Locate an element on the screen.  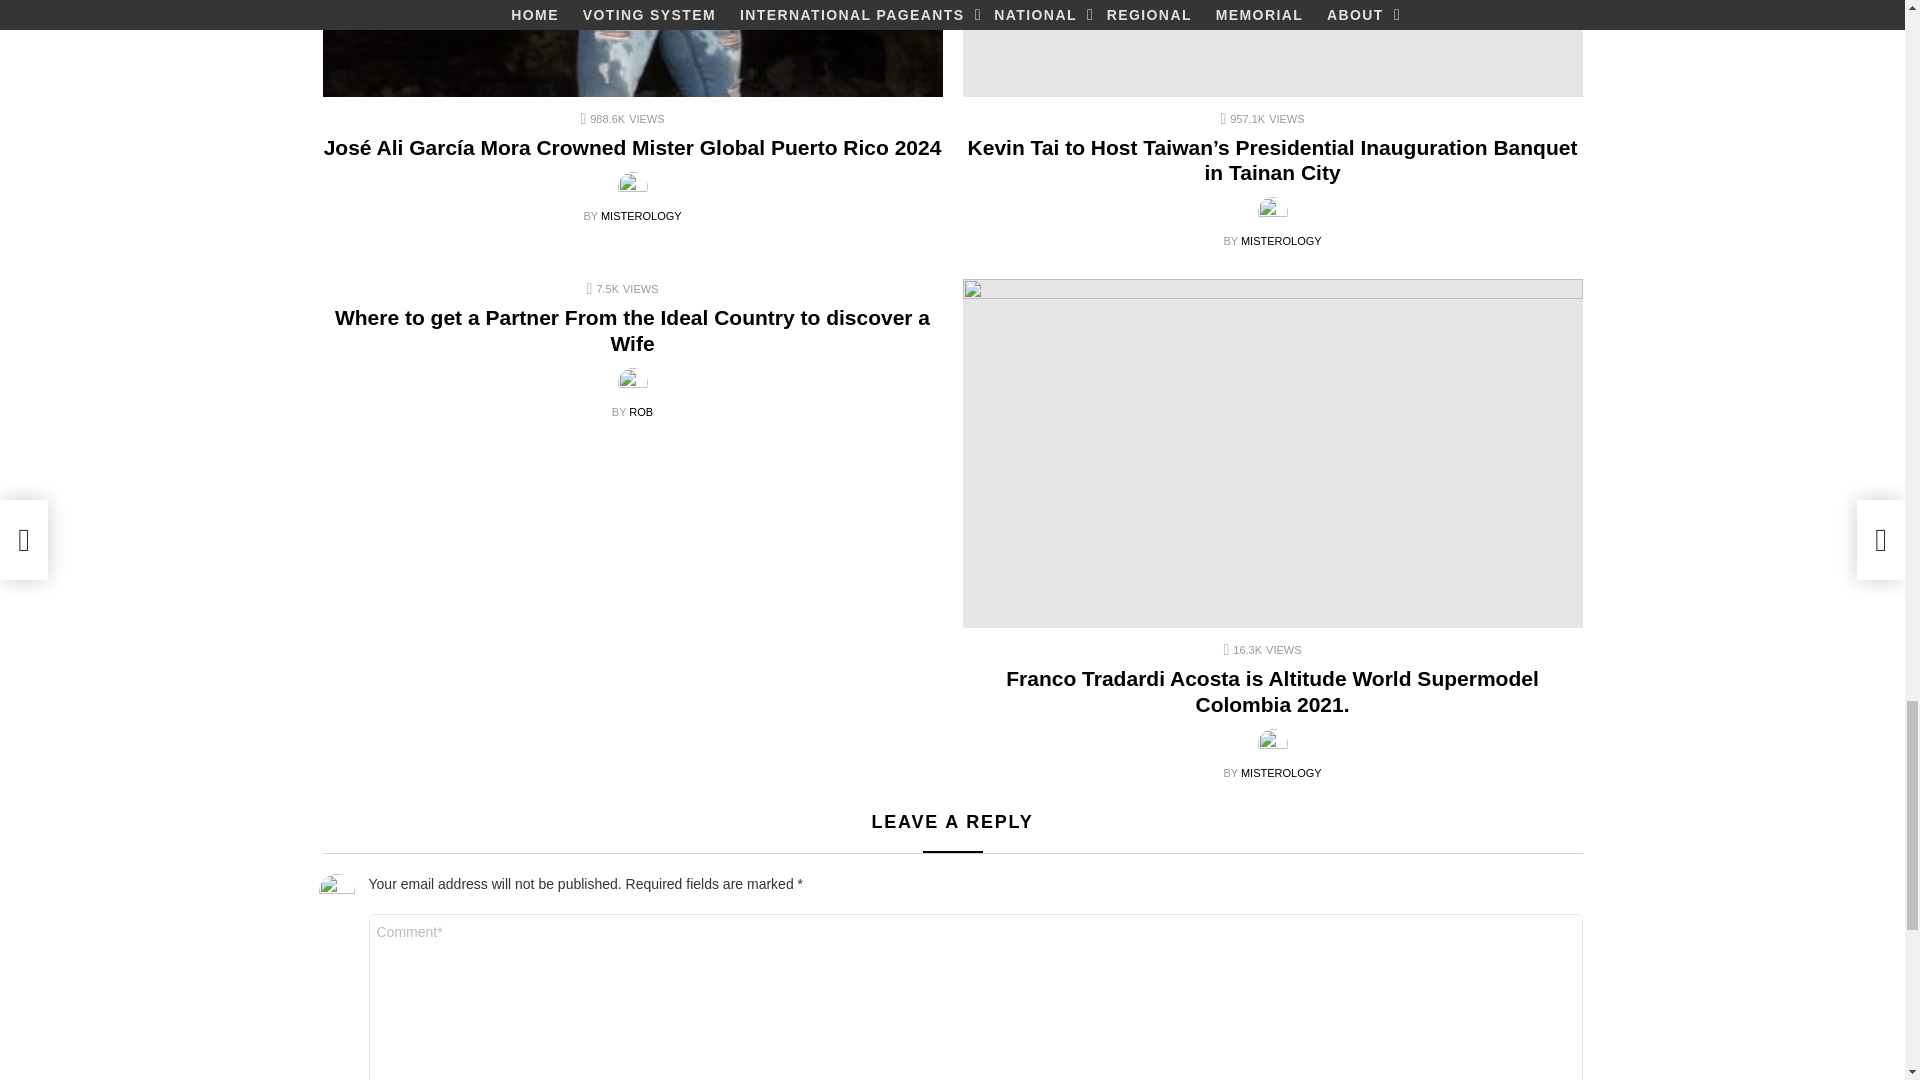
Posts by misterology is located at coordinates (640, 216).